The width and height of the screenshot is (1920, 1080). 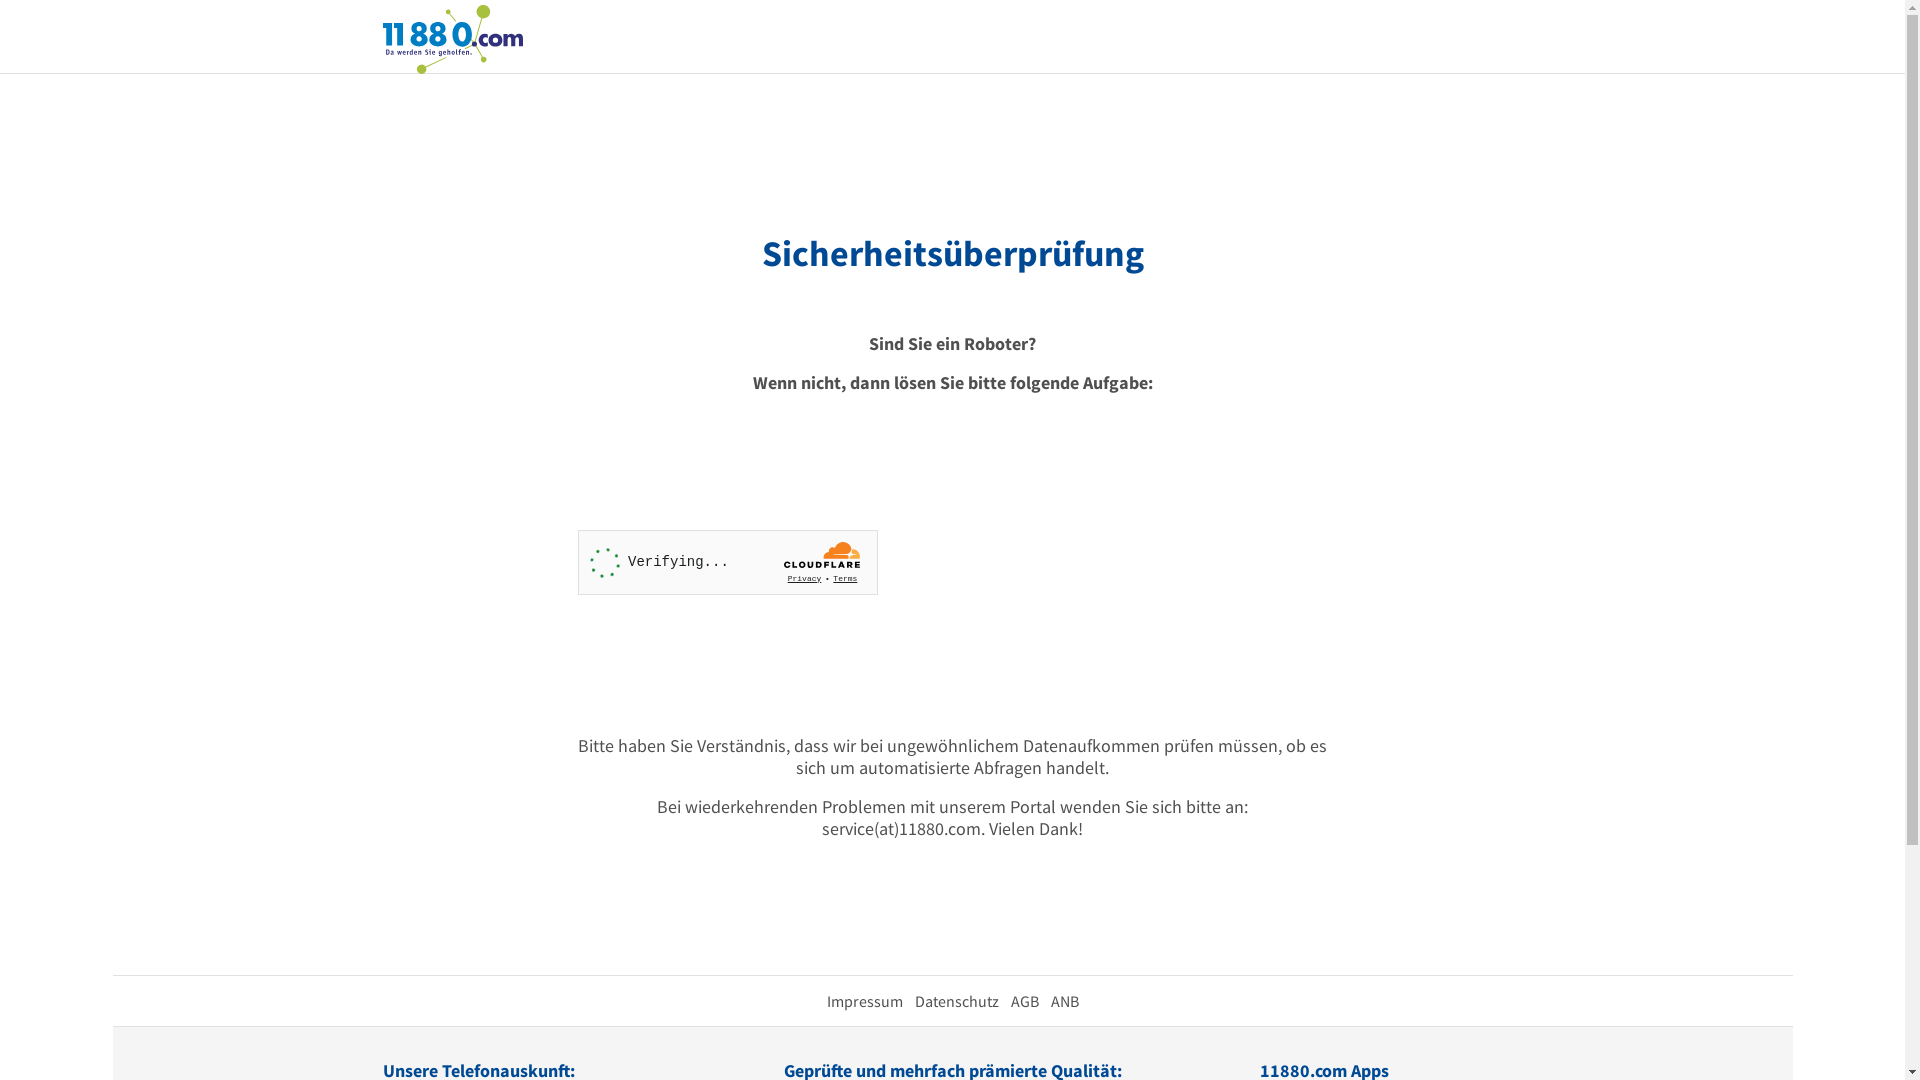 I want to click on Datenschutz, so click(x=956, y=1001).